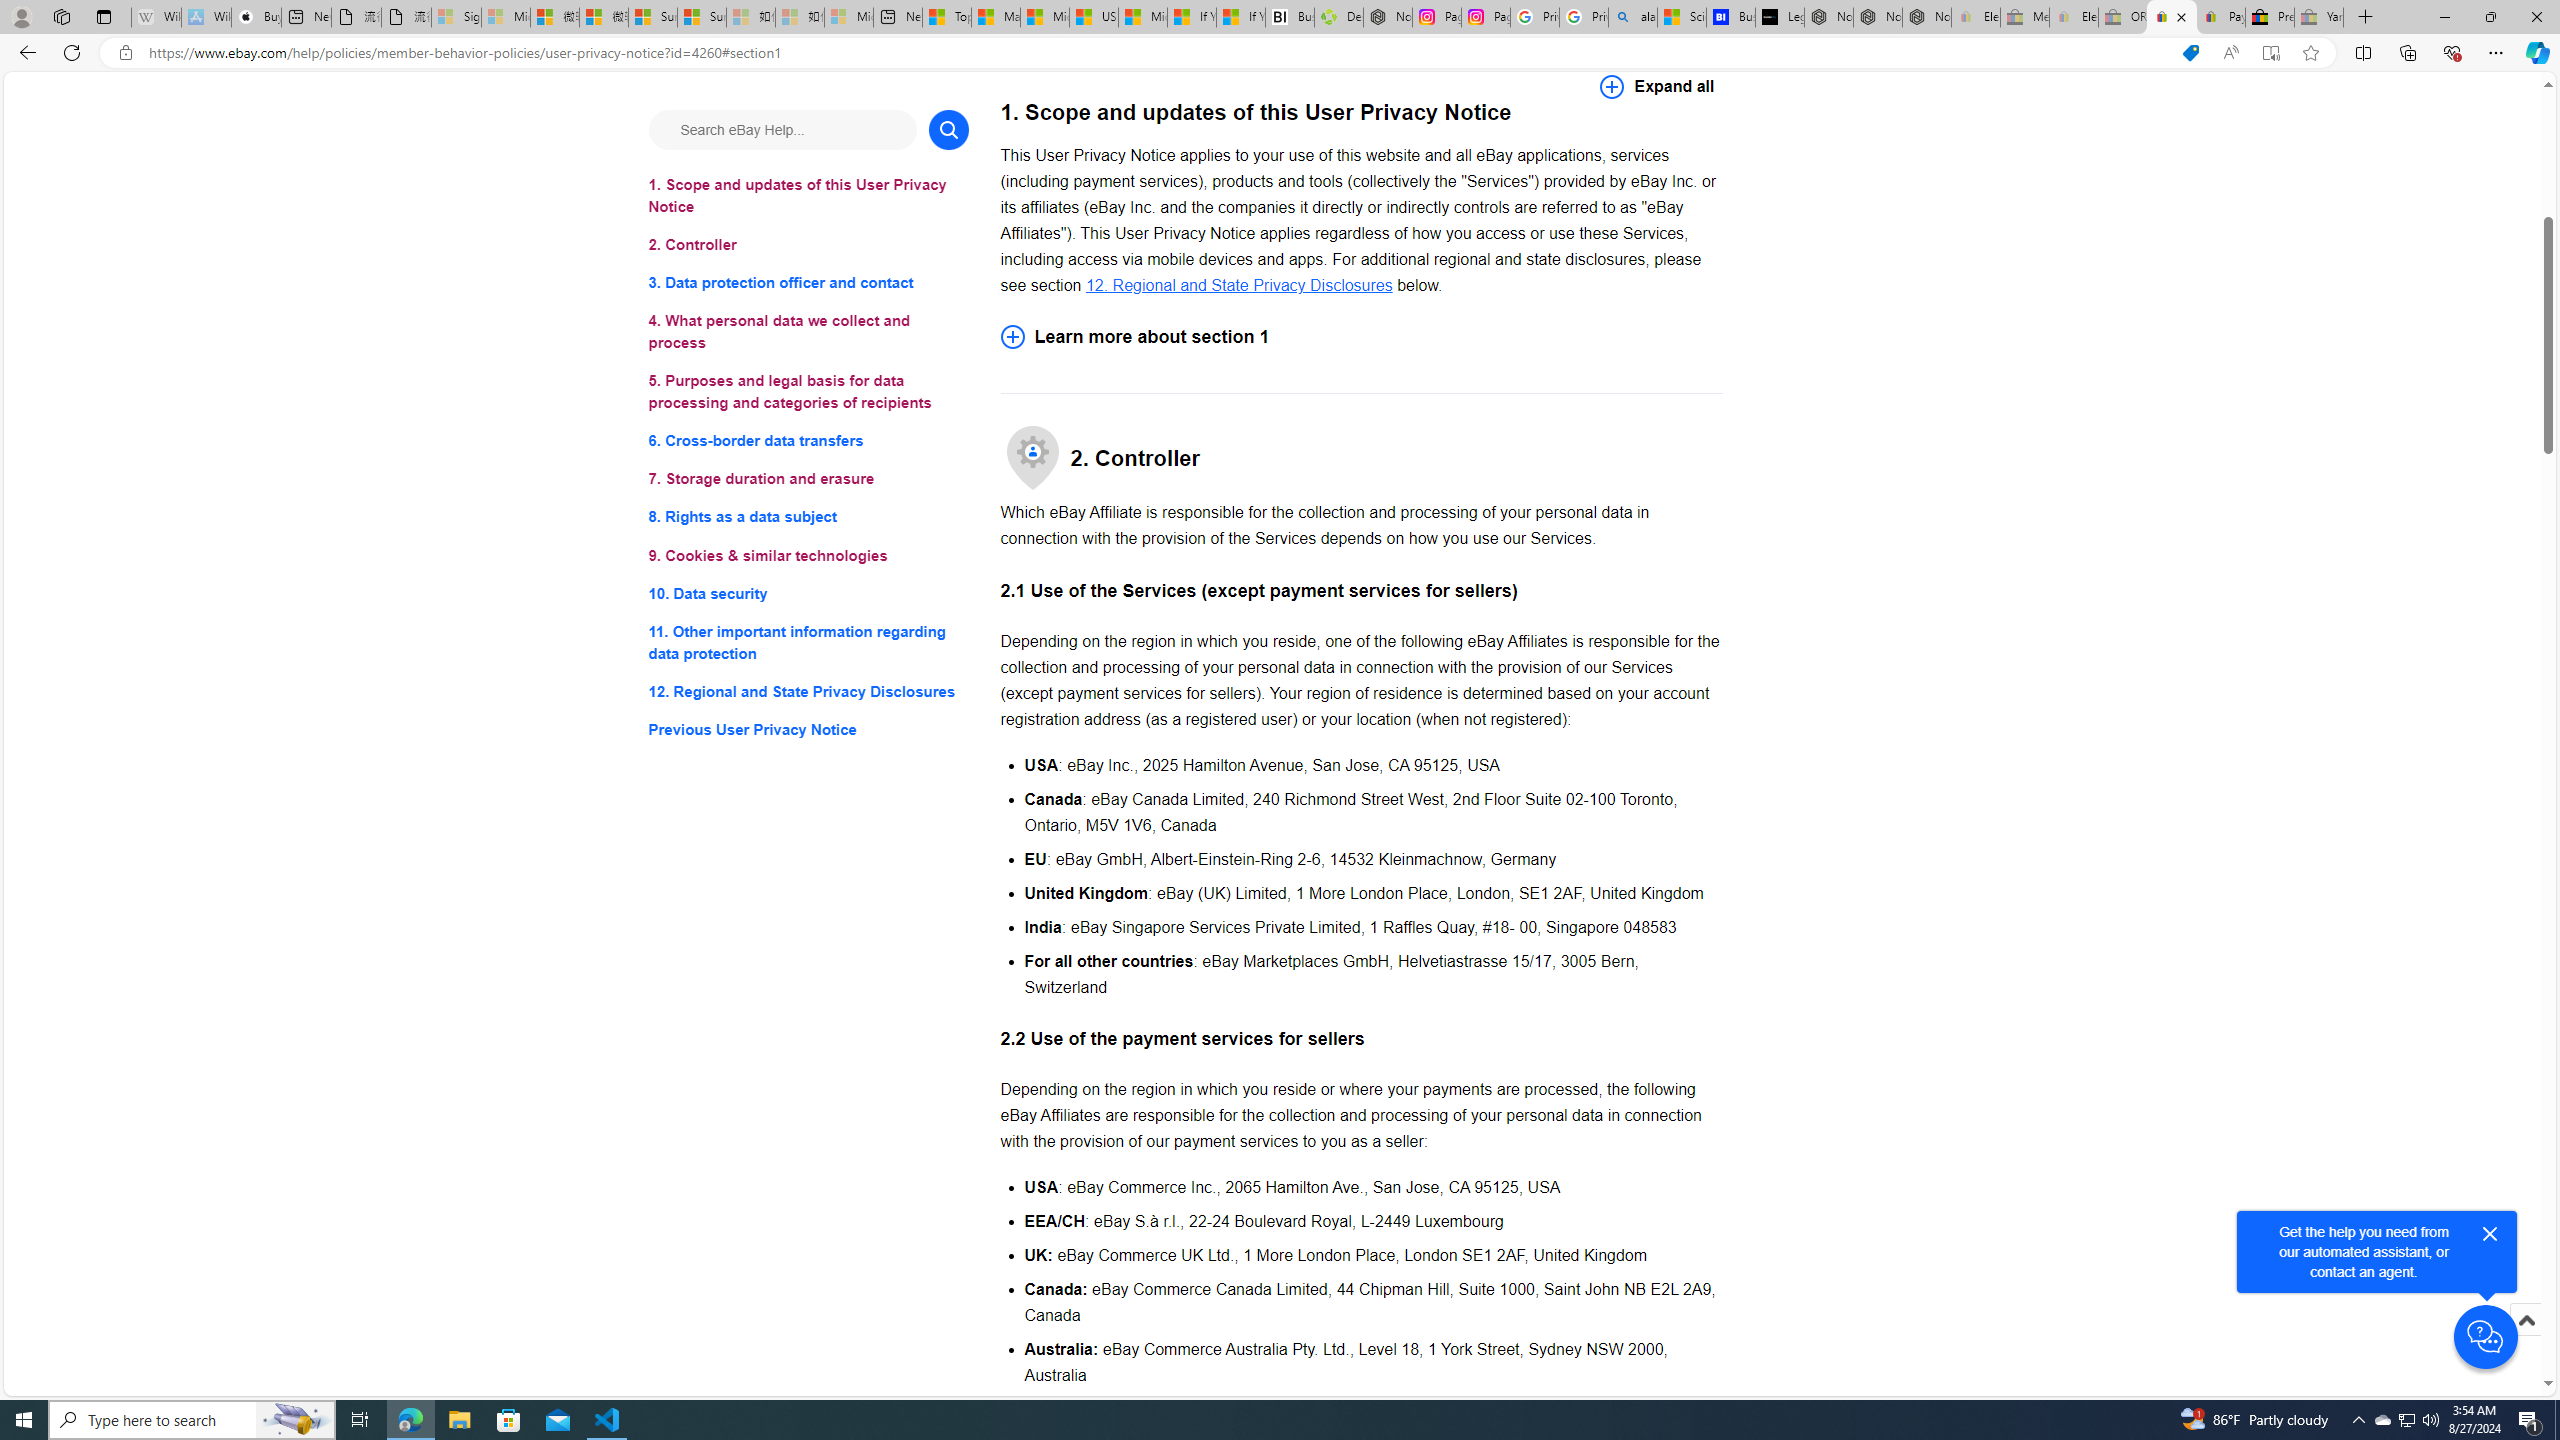 The width and height of the screenshot is (2560, 1440). Describe the element at coordinates (808, 730) in the screenshot. I see `Previous User Privacy Notice` at that location.